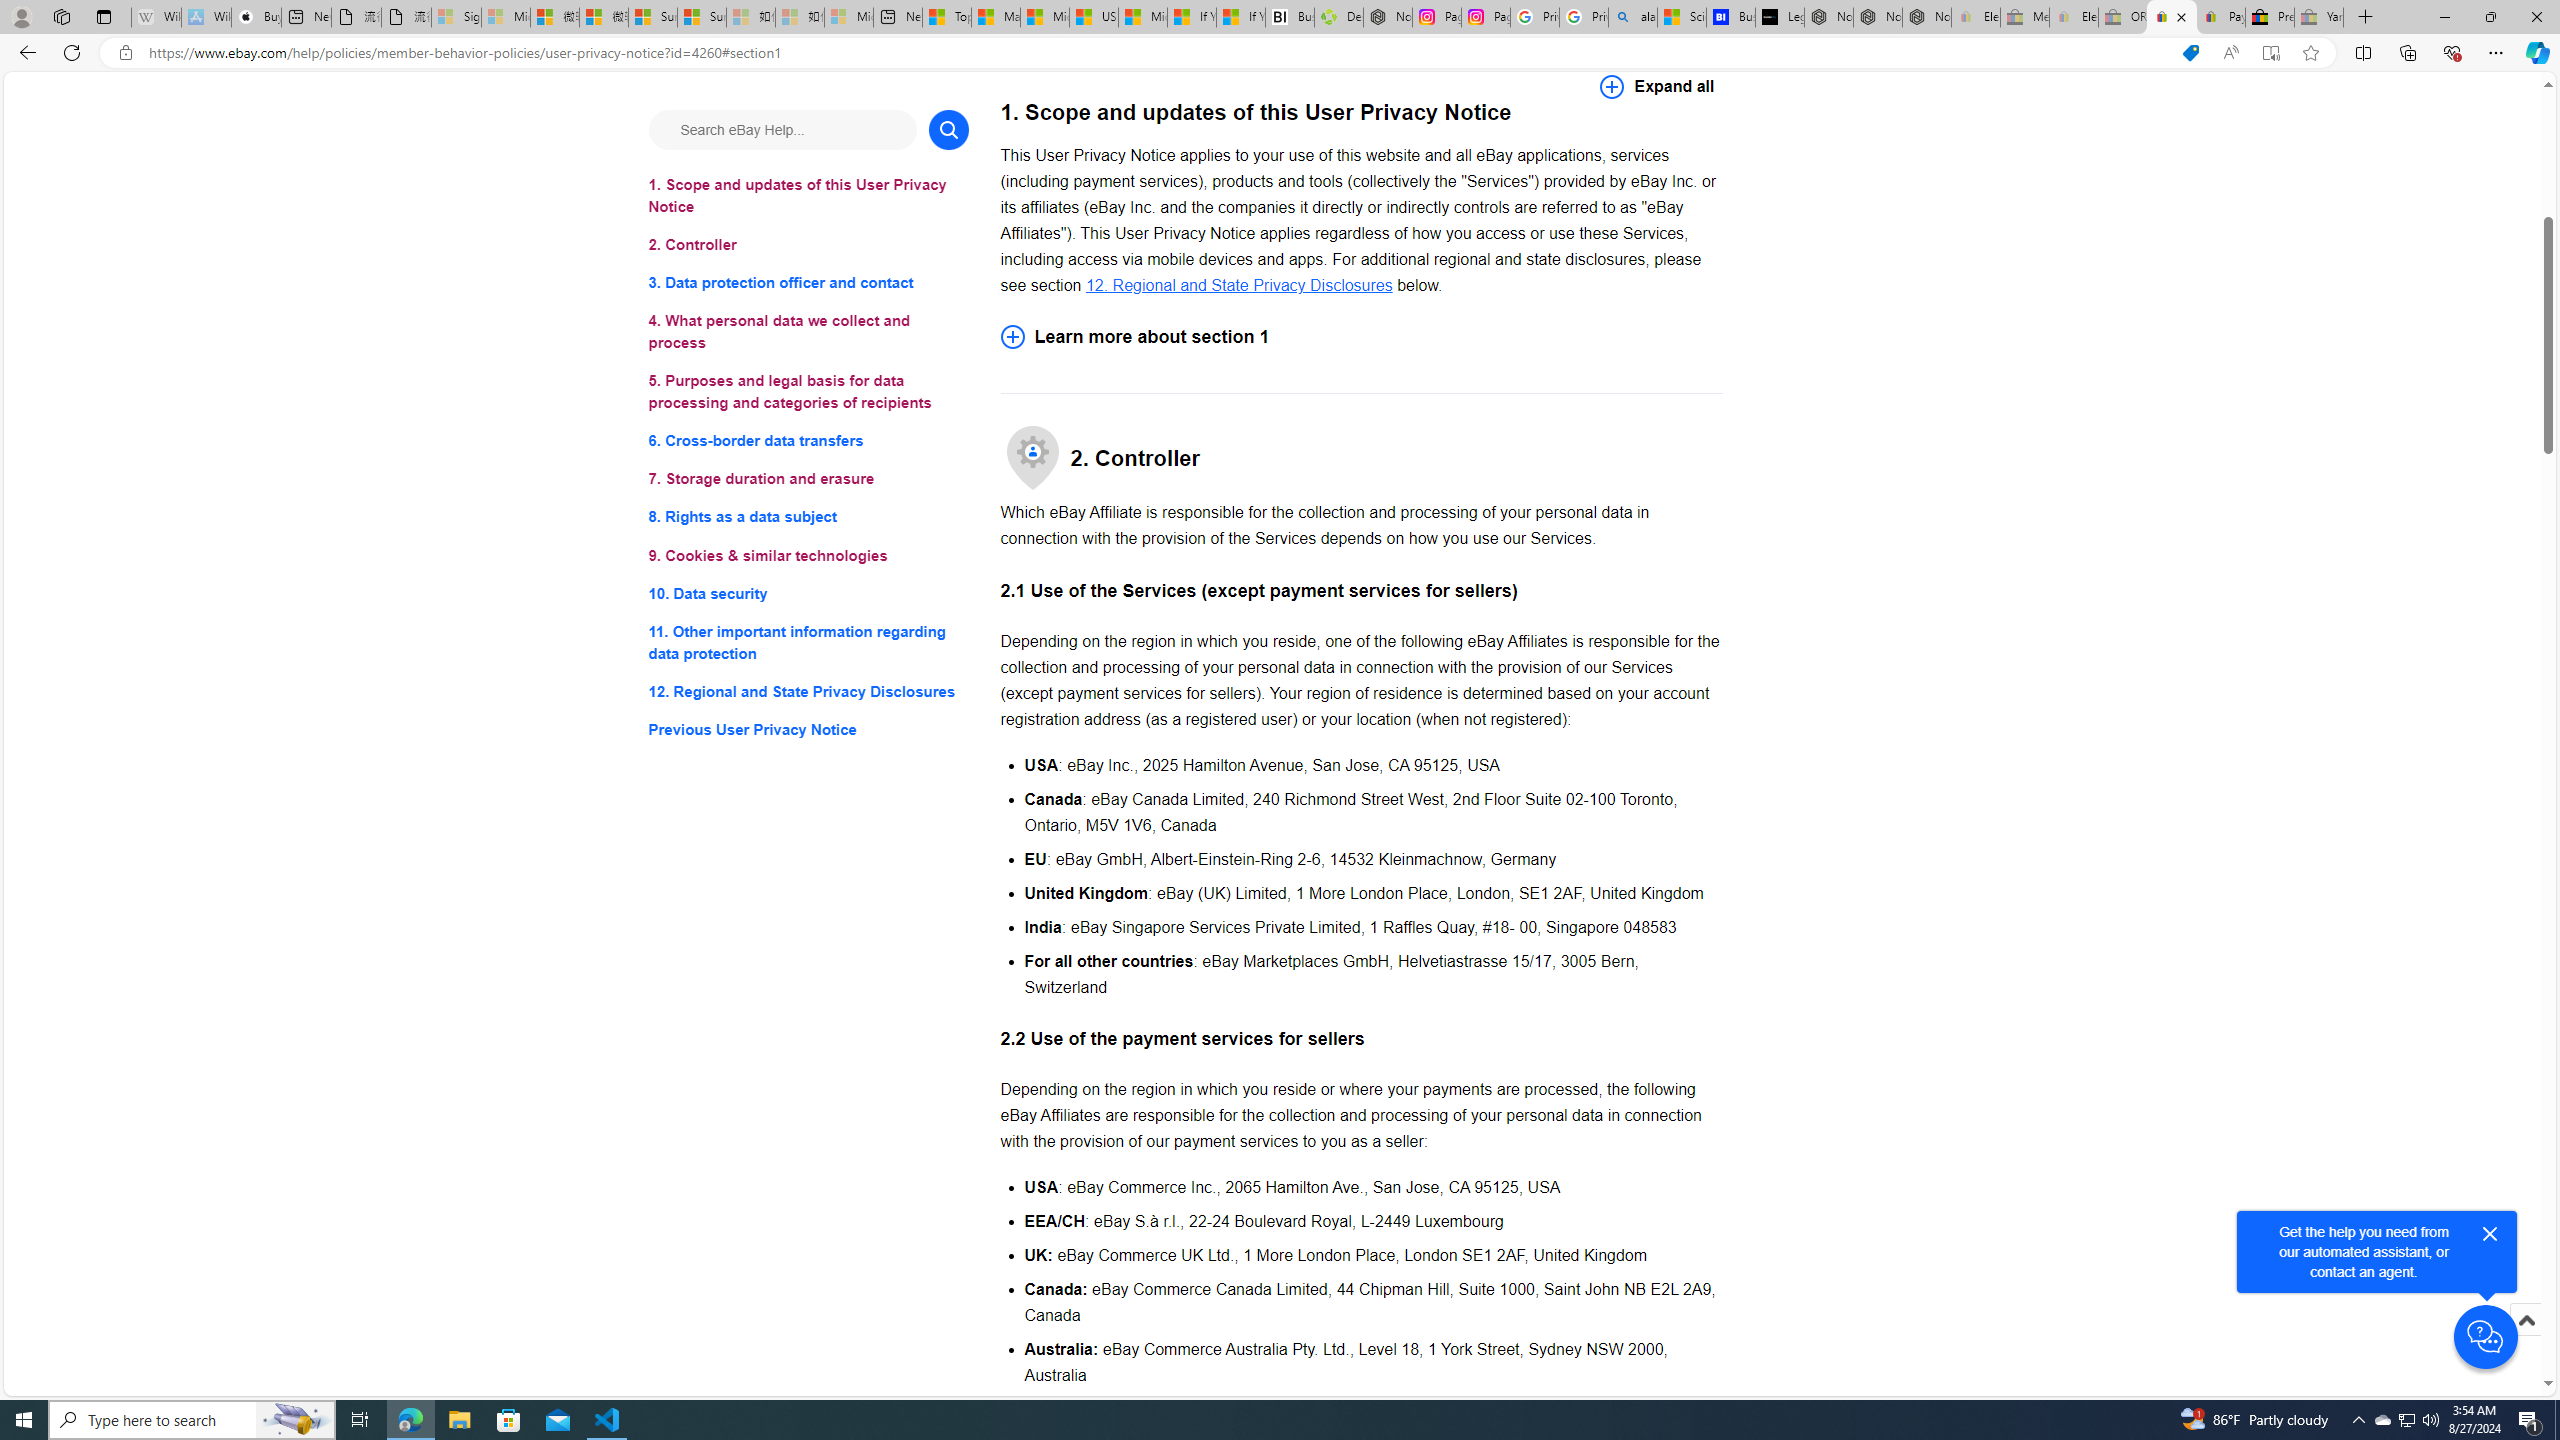 The width and height of the screenshot is (2560, 1440). Describe the element at coordinates (808, 730) in the screenshot. I see `Previous User Privacy Notice` at that location.